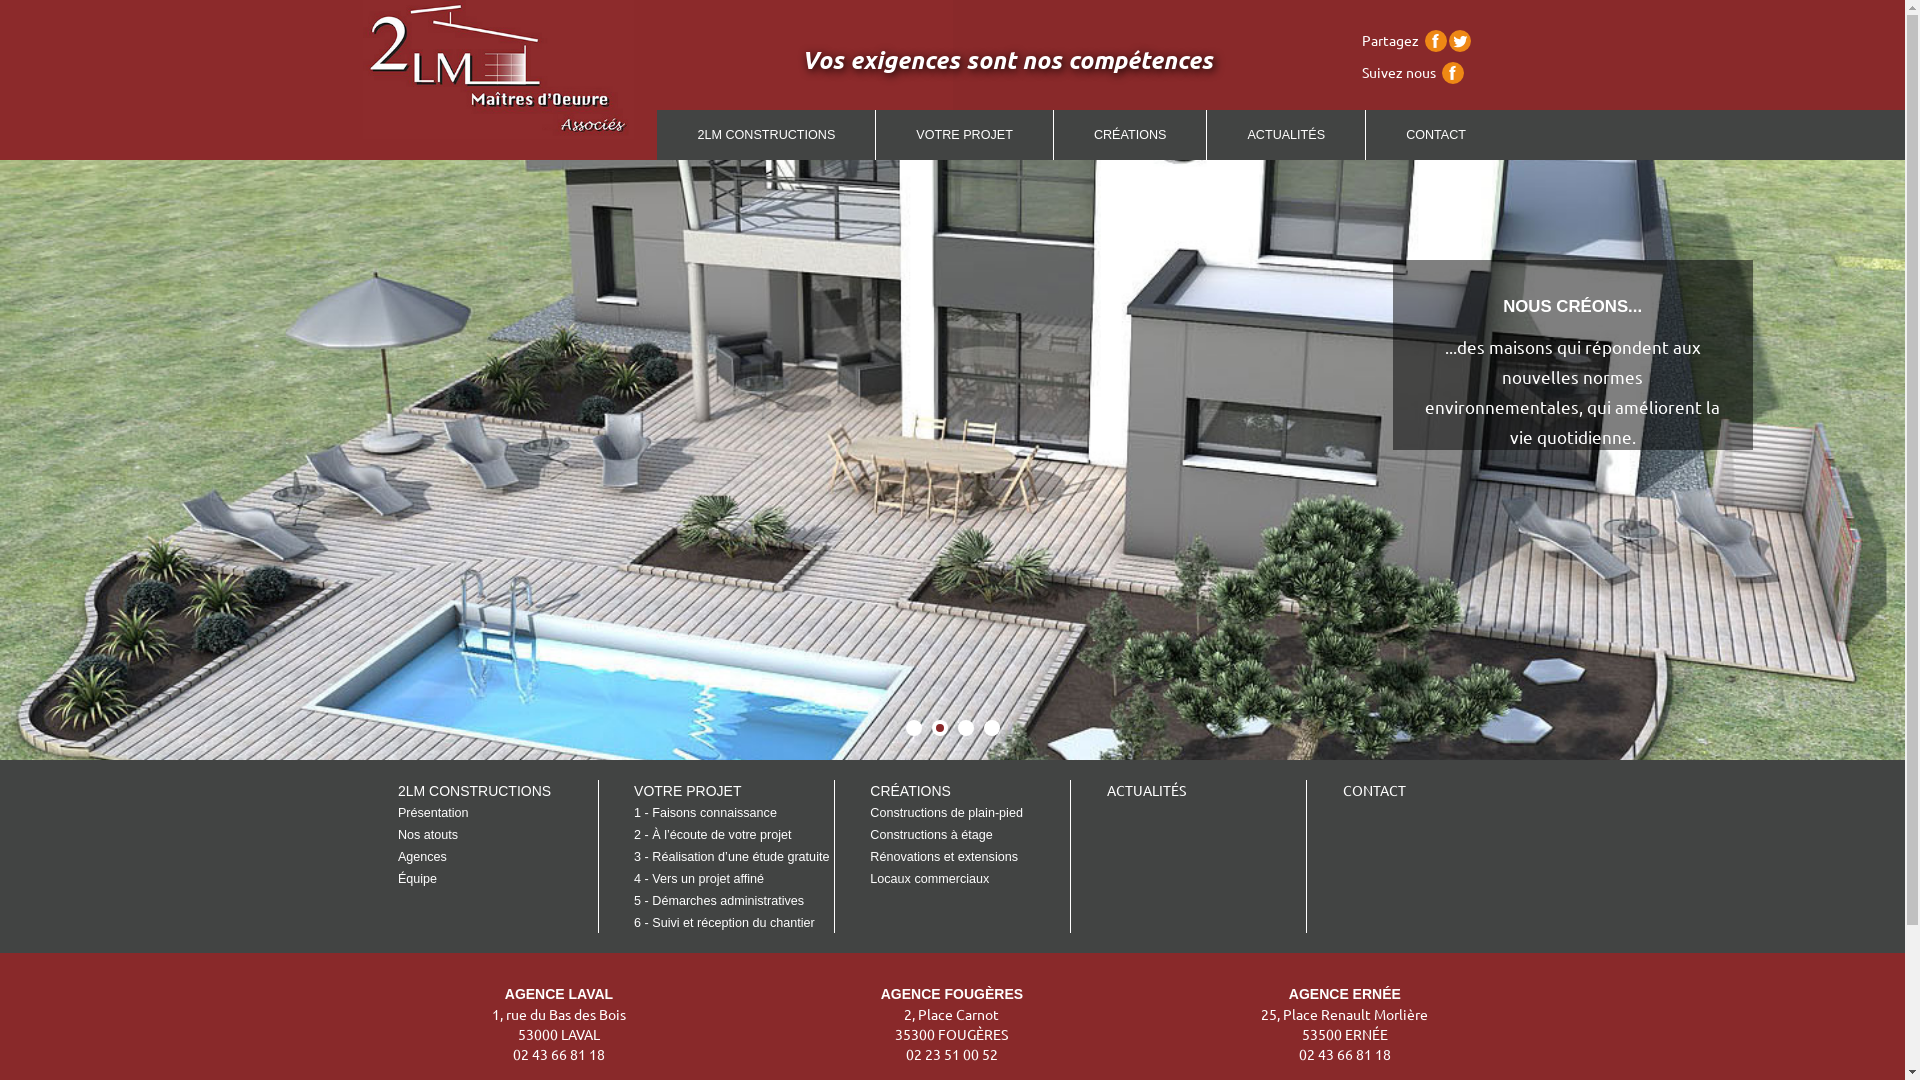 This screenshot has height=1080, width=1920. Describe the element at coordinates (706, 813) in the screenshot. I see `1 - Faisons connaissance` at that location.